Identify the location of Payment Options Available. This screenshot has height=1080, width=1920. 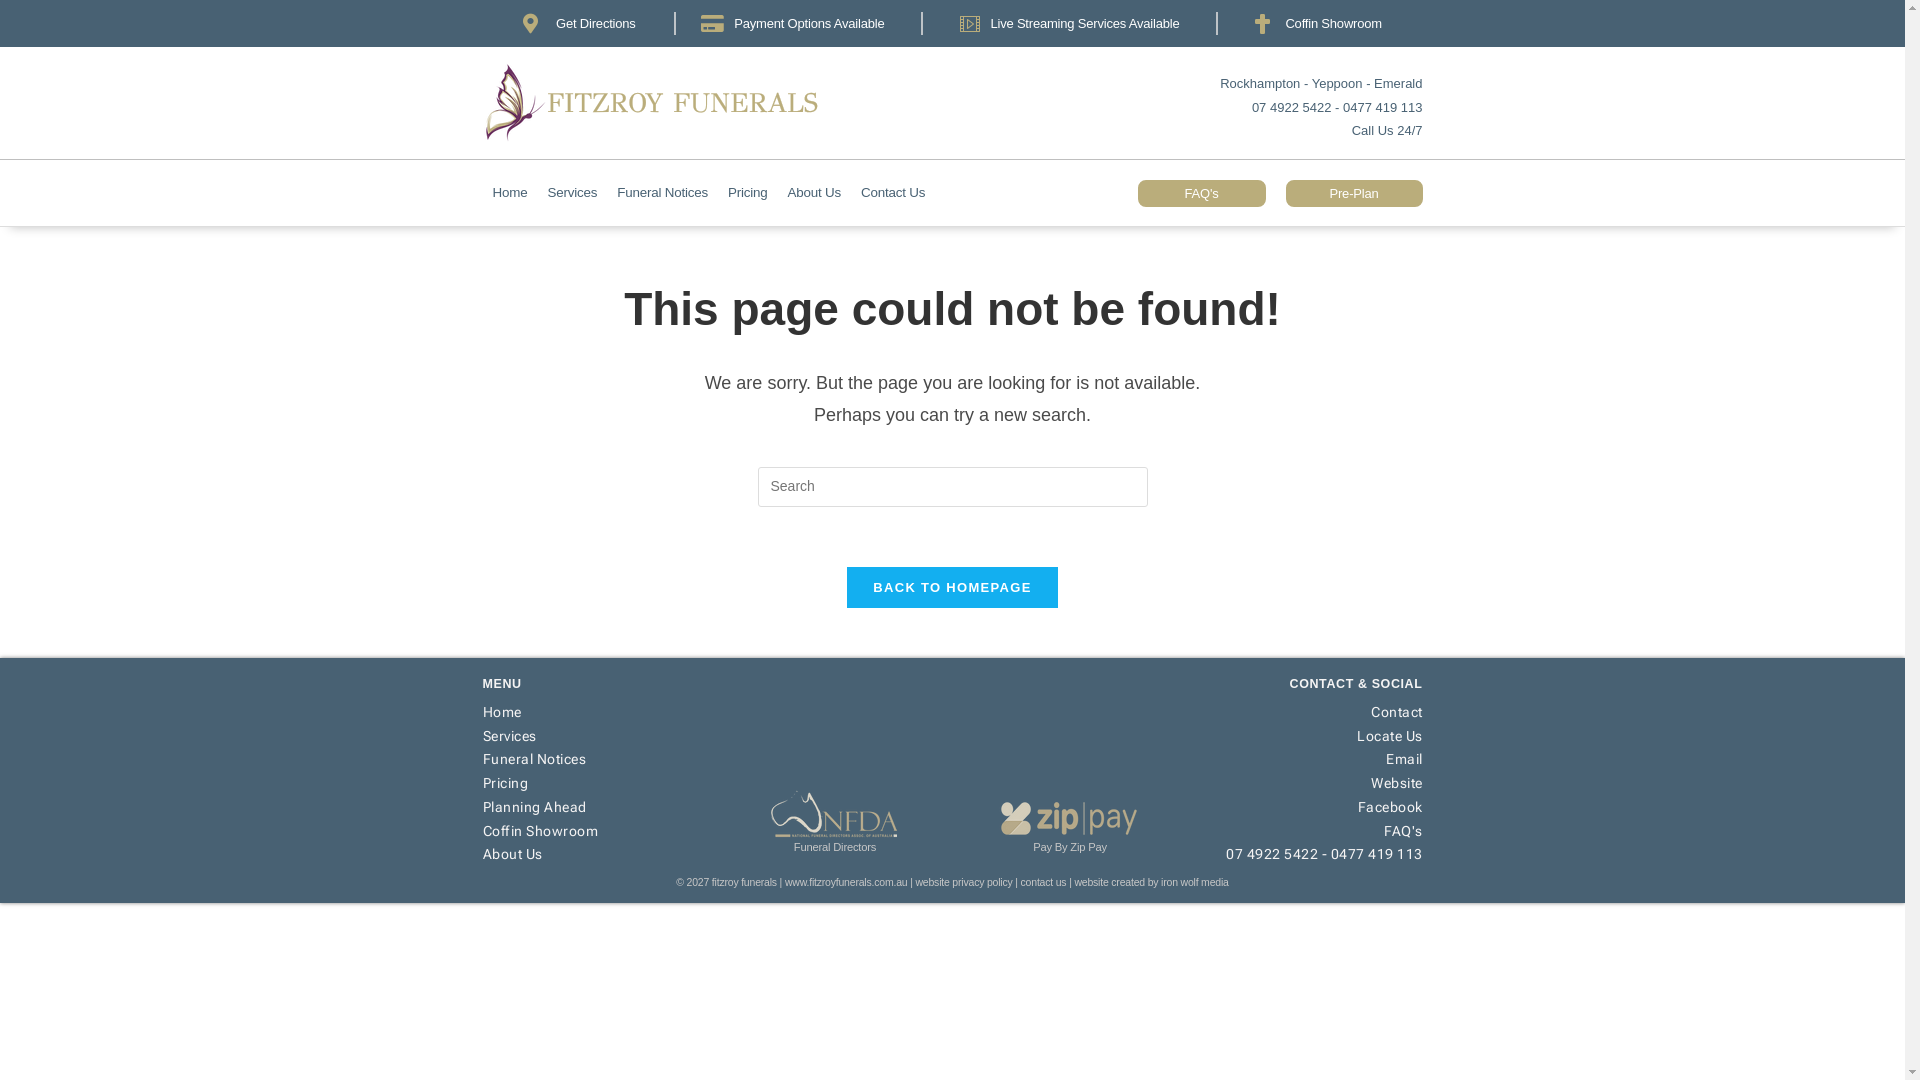
(792, 24).